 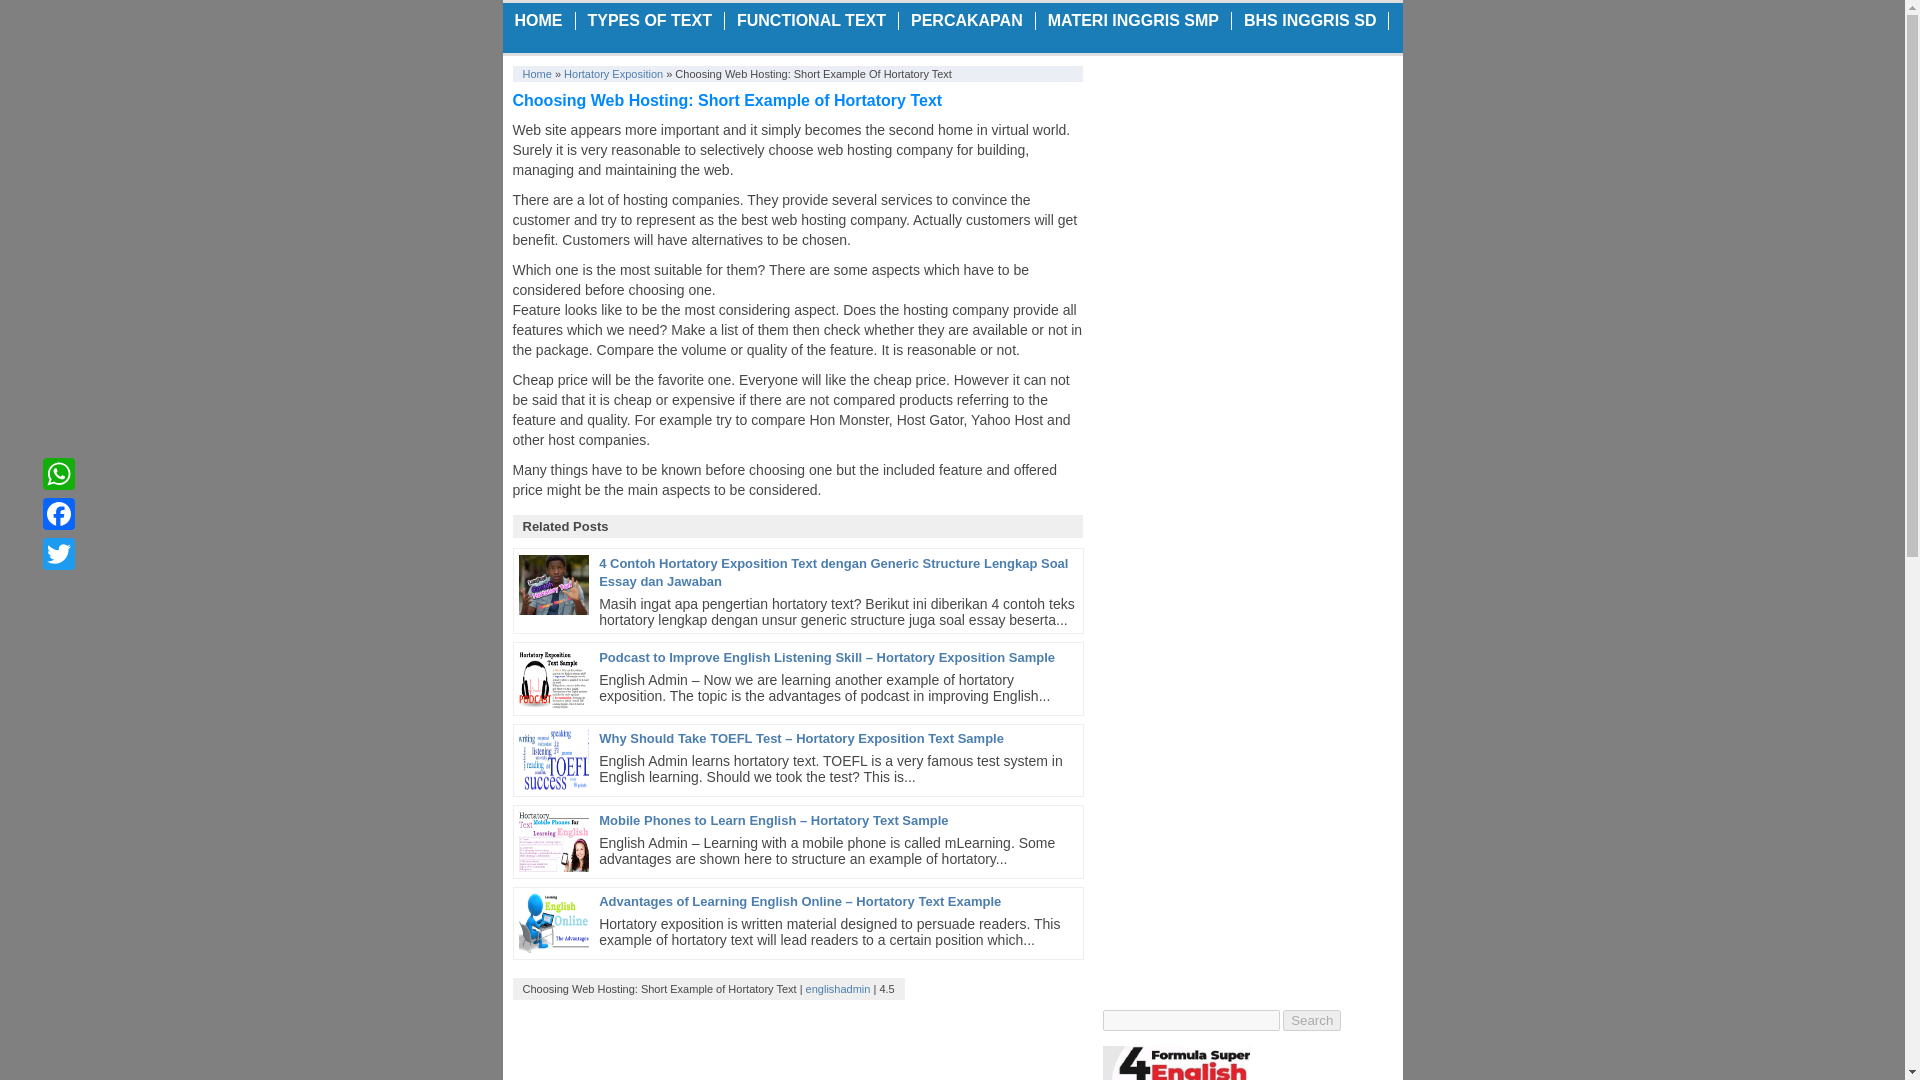 What do you see at coordinates (58, 553) in the screenshot?
I see `Twitter` at bounding box center [58, 553].